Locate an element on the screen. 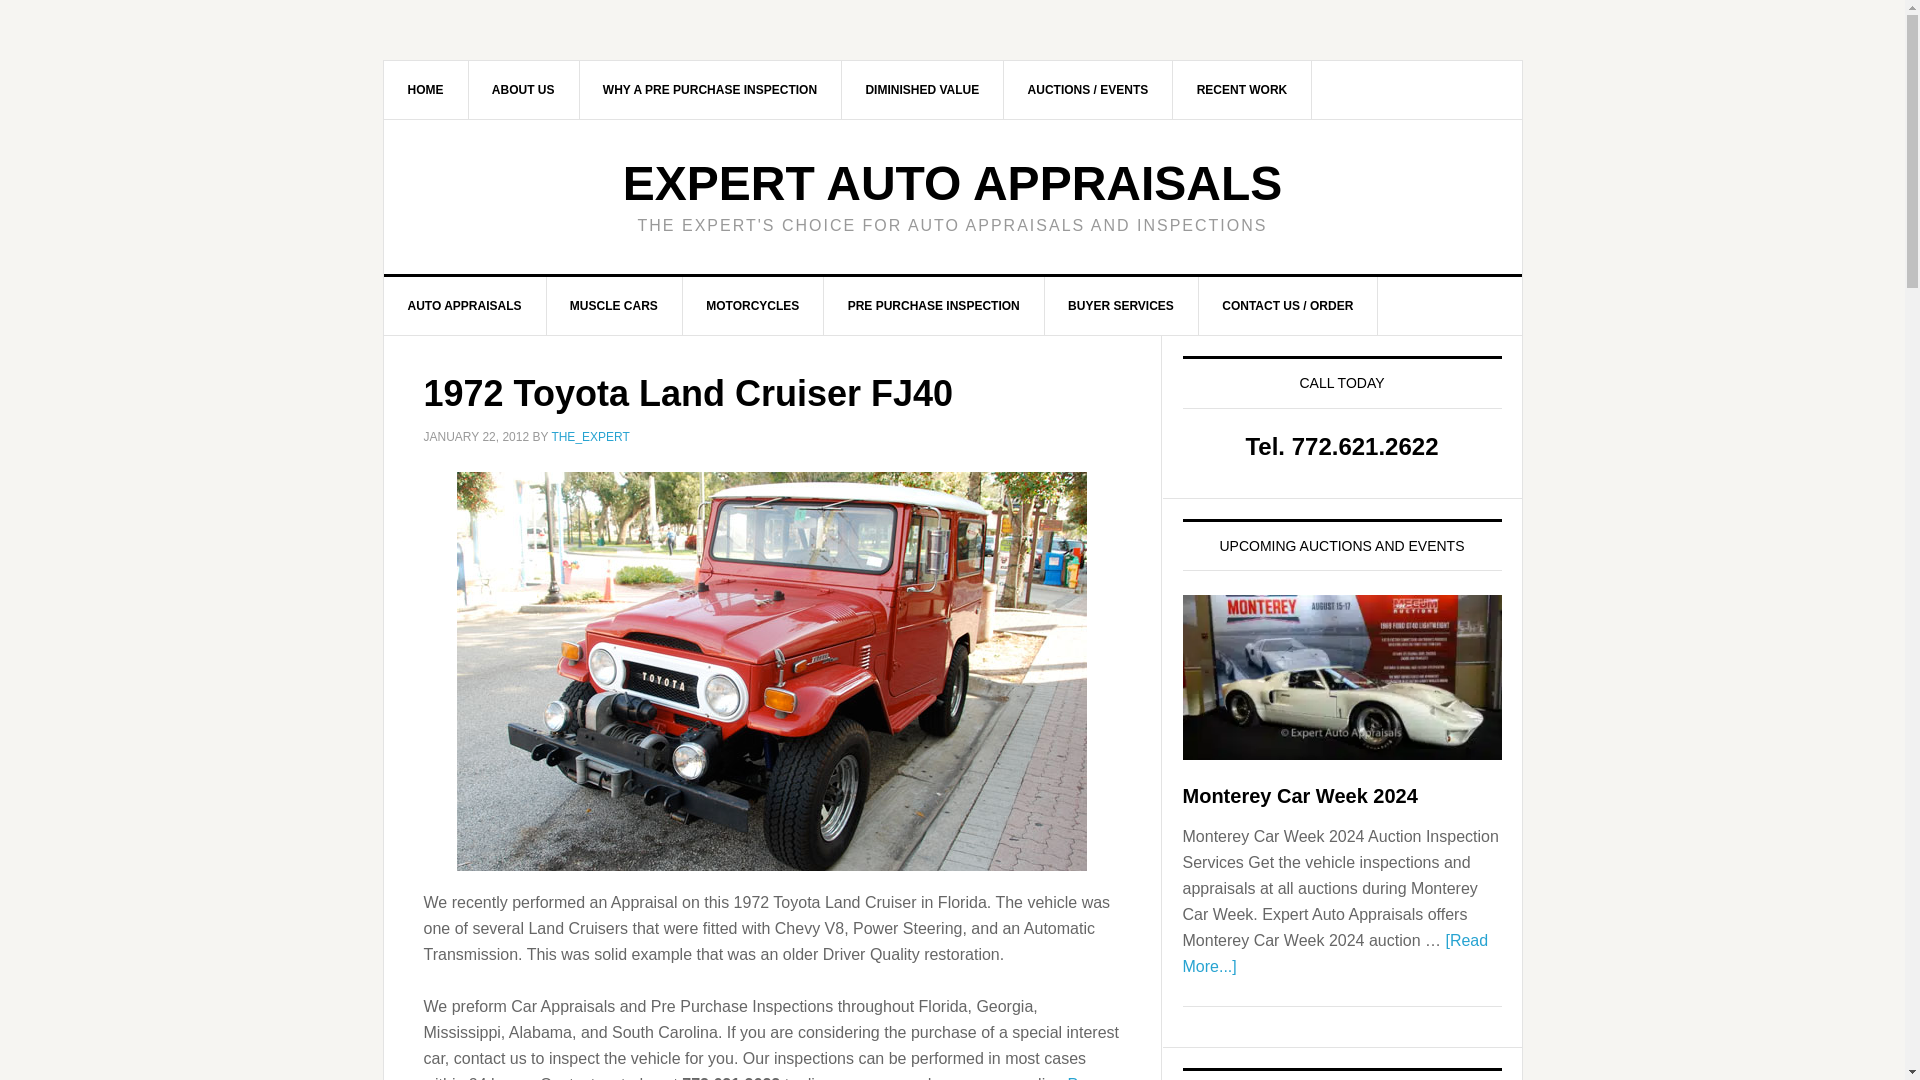 The width and height of the screenshot is (1920, 1080). Ebay Buyer Services is located at coordinates (1121, 305).